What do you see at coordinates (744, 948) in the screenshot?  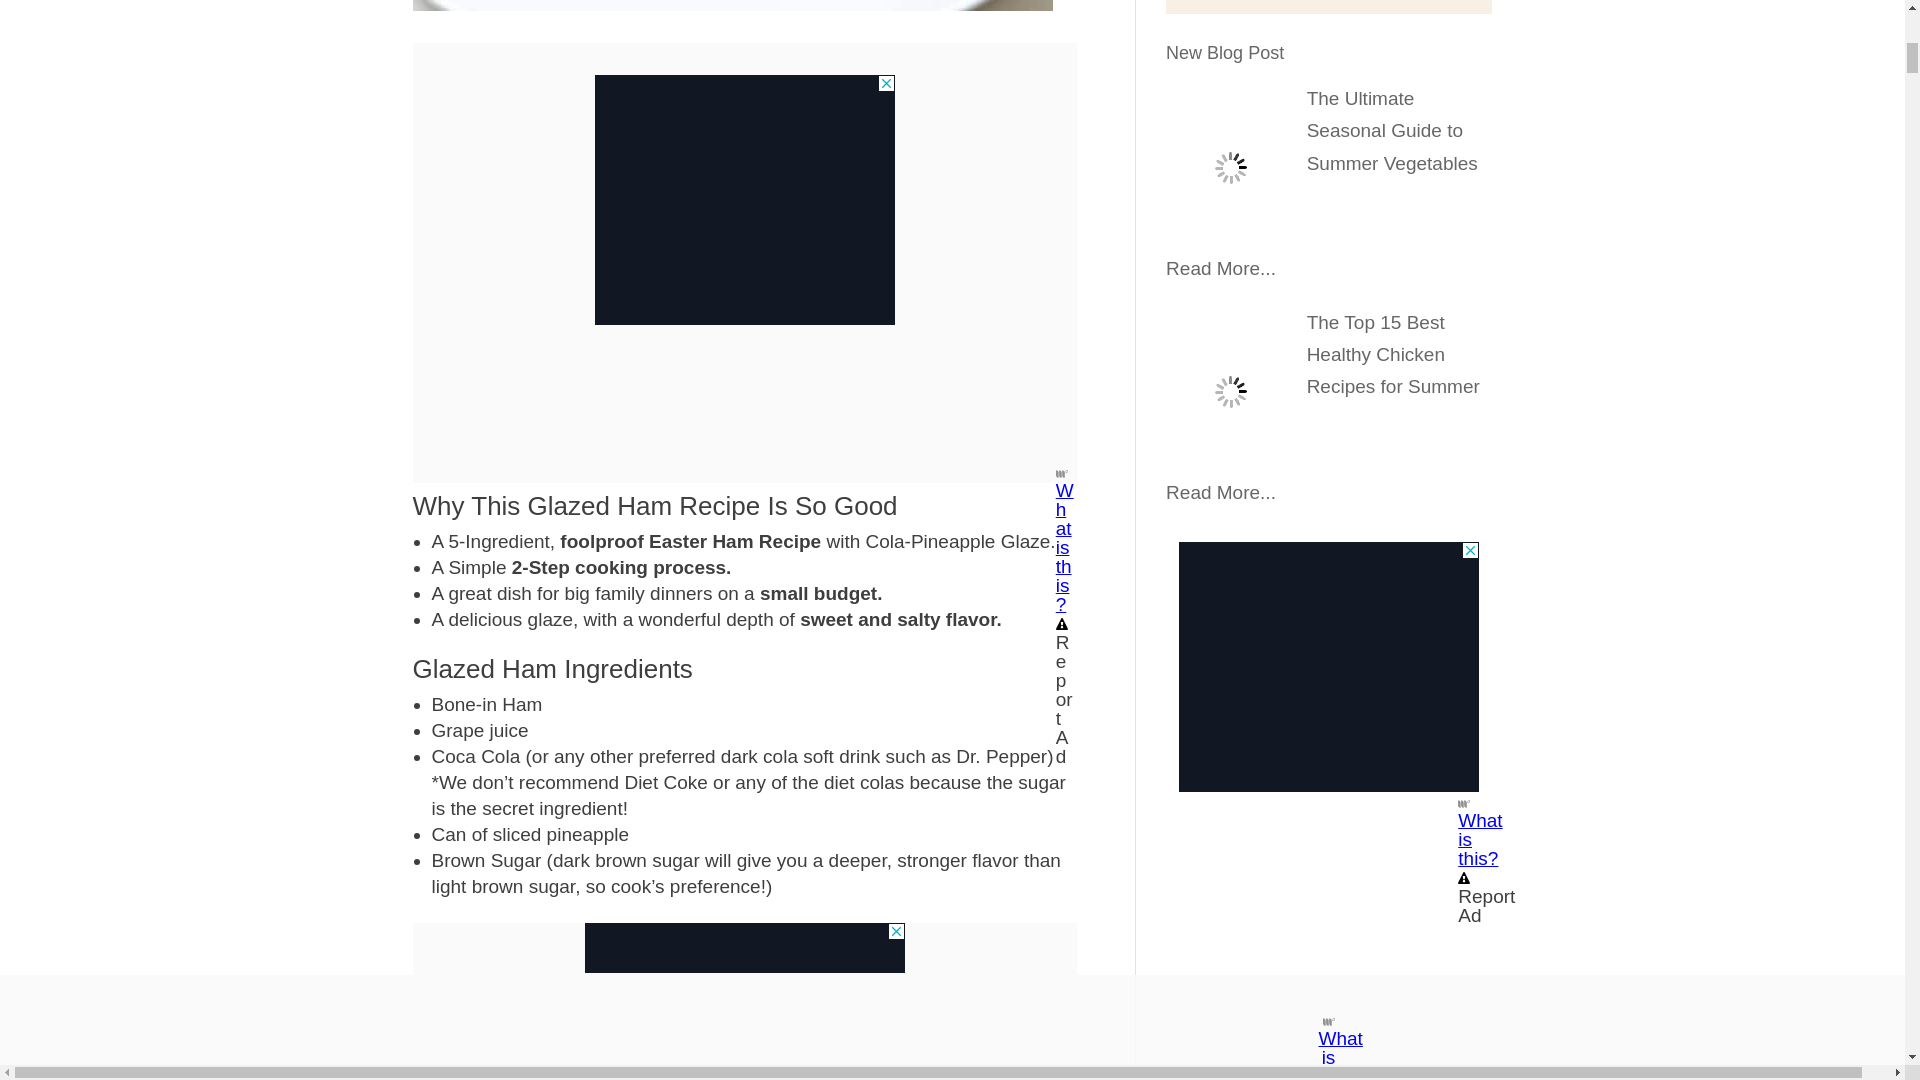 I see `3rd party ad content` at bounding box center [744, 948].